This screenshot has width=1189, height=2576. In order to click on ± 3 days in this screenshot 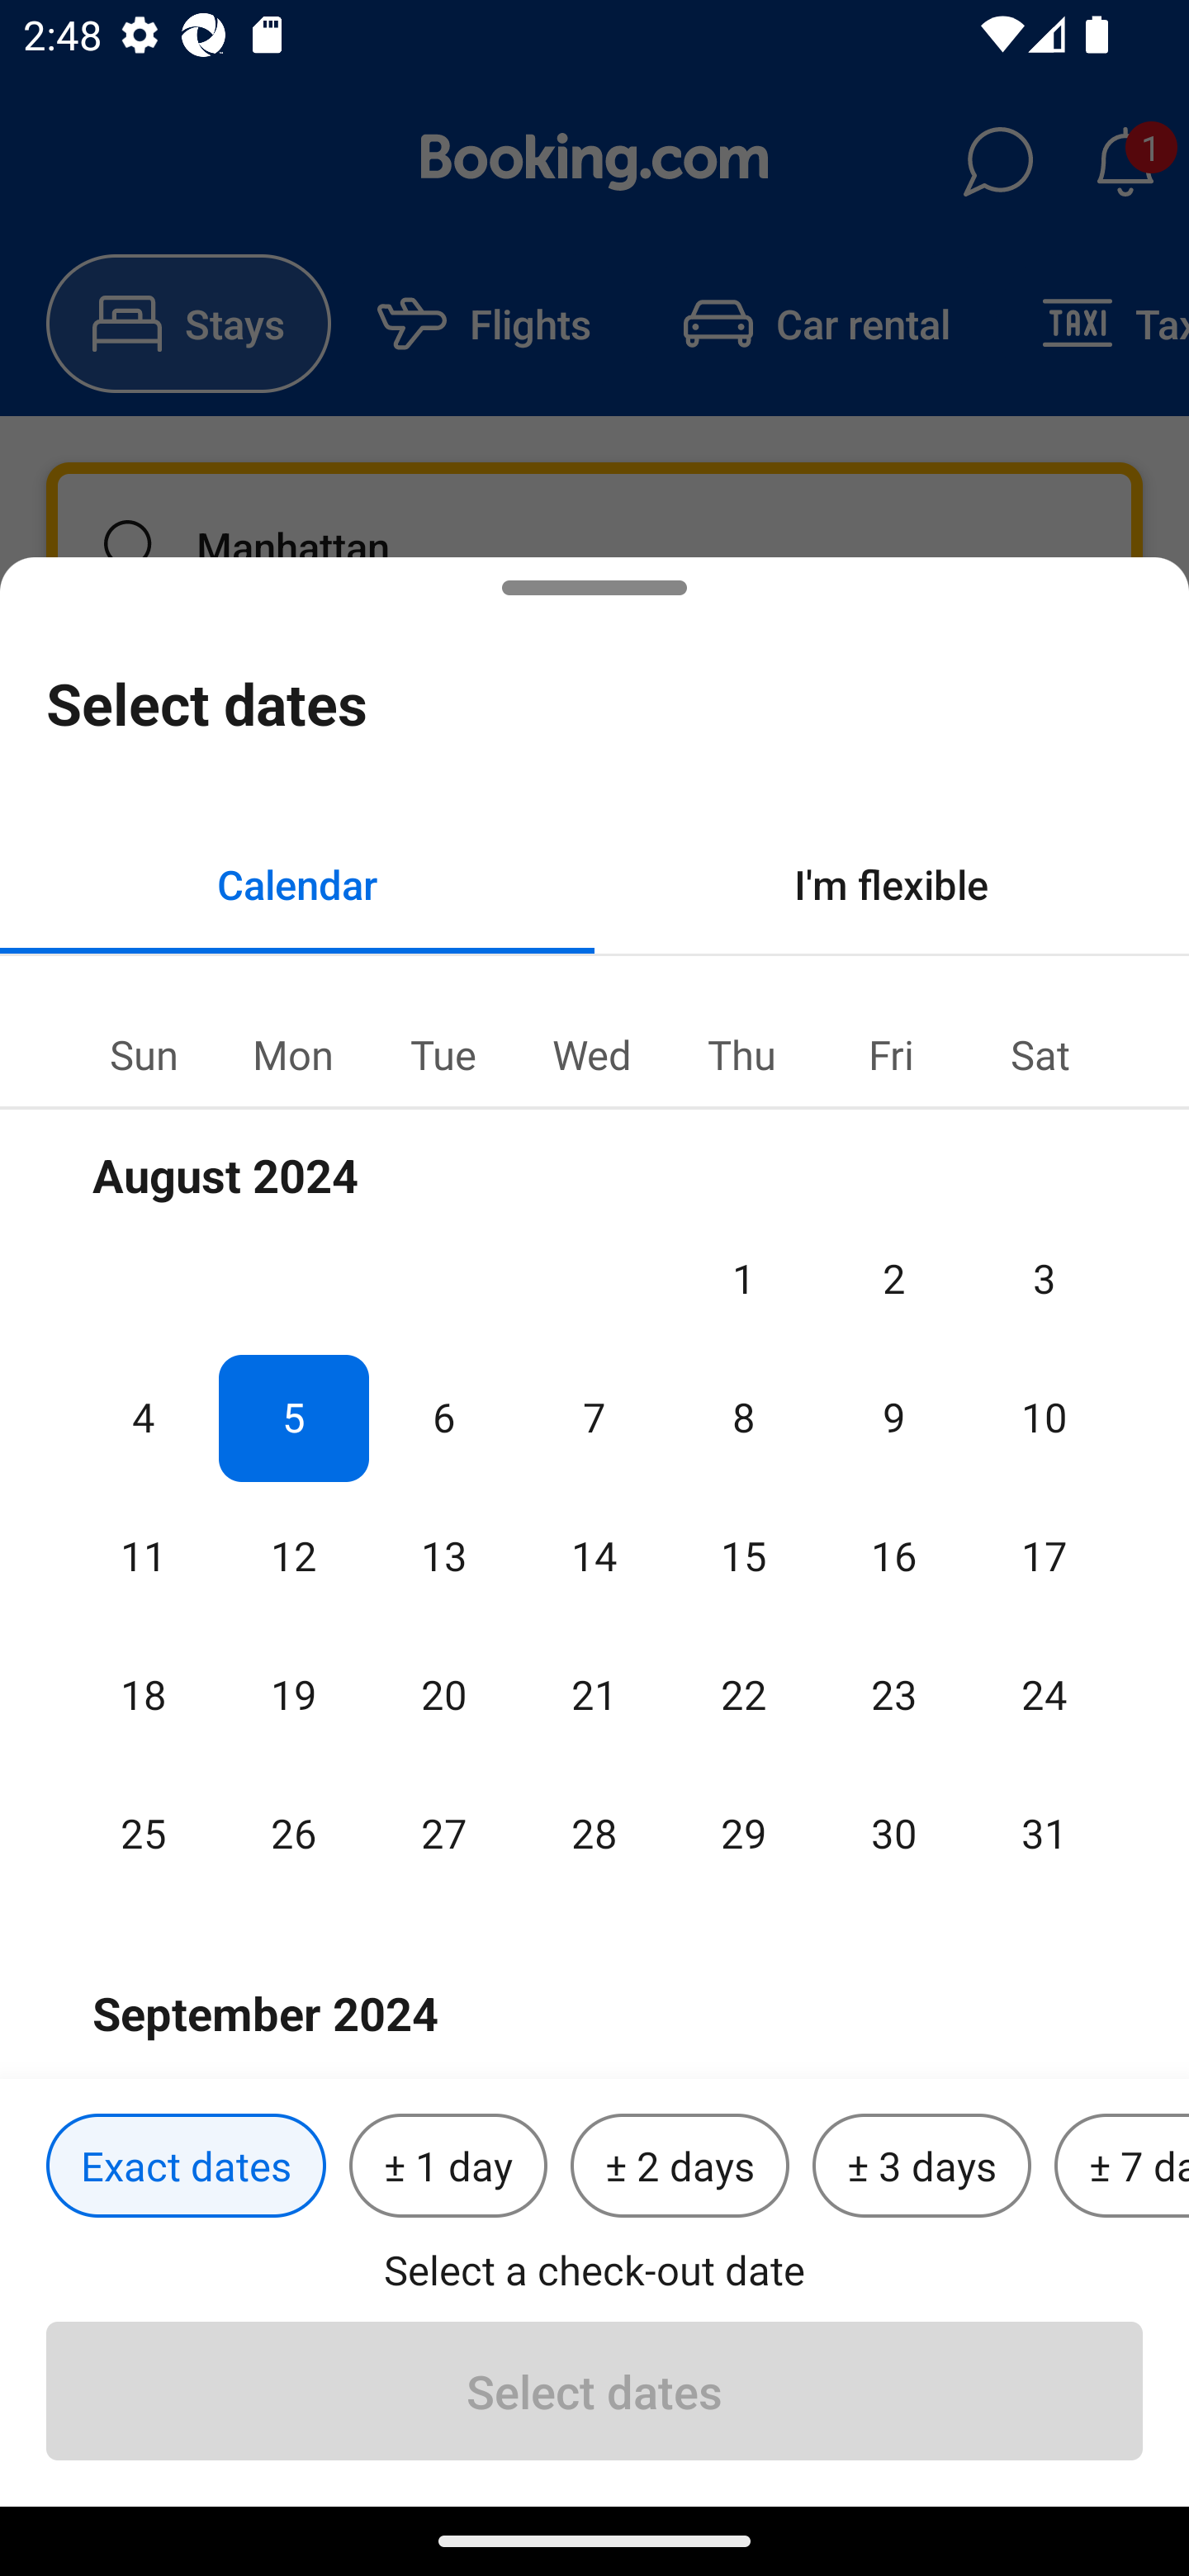, I will do `click(921, 2166)`.